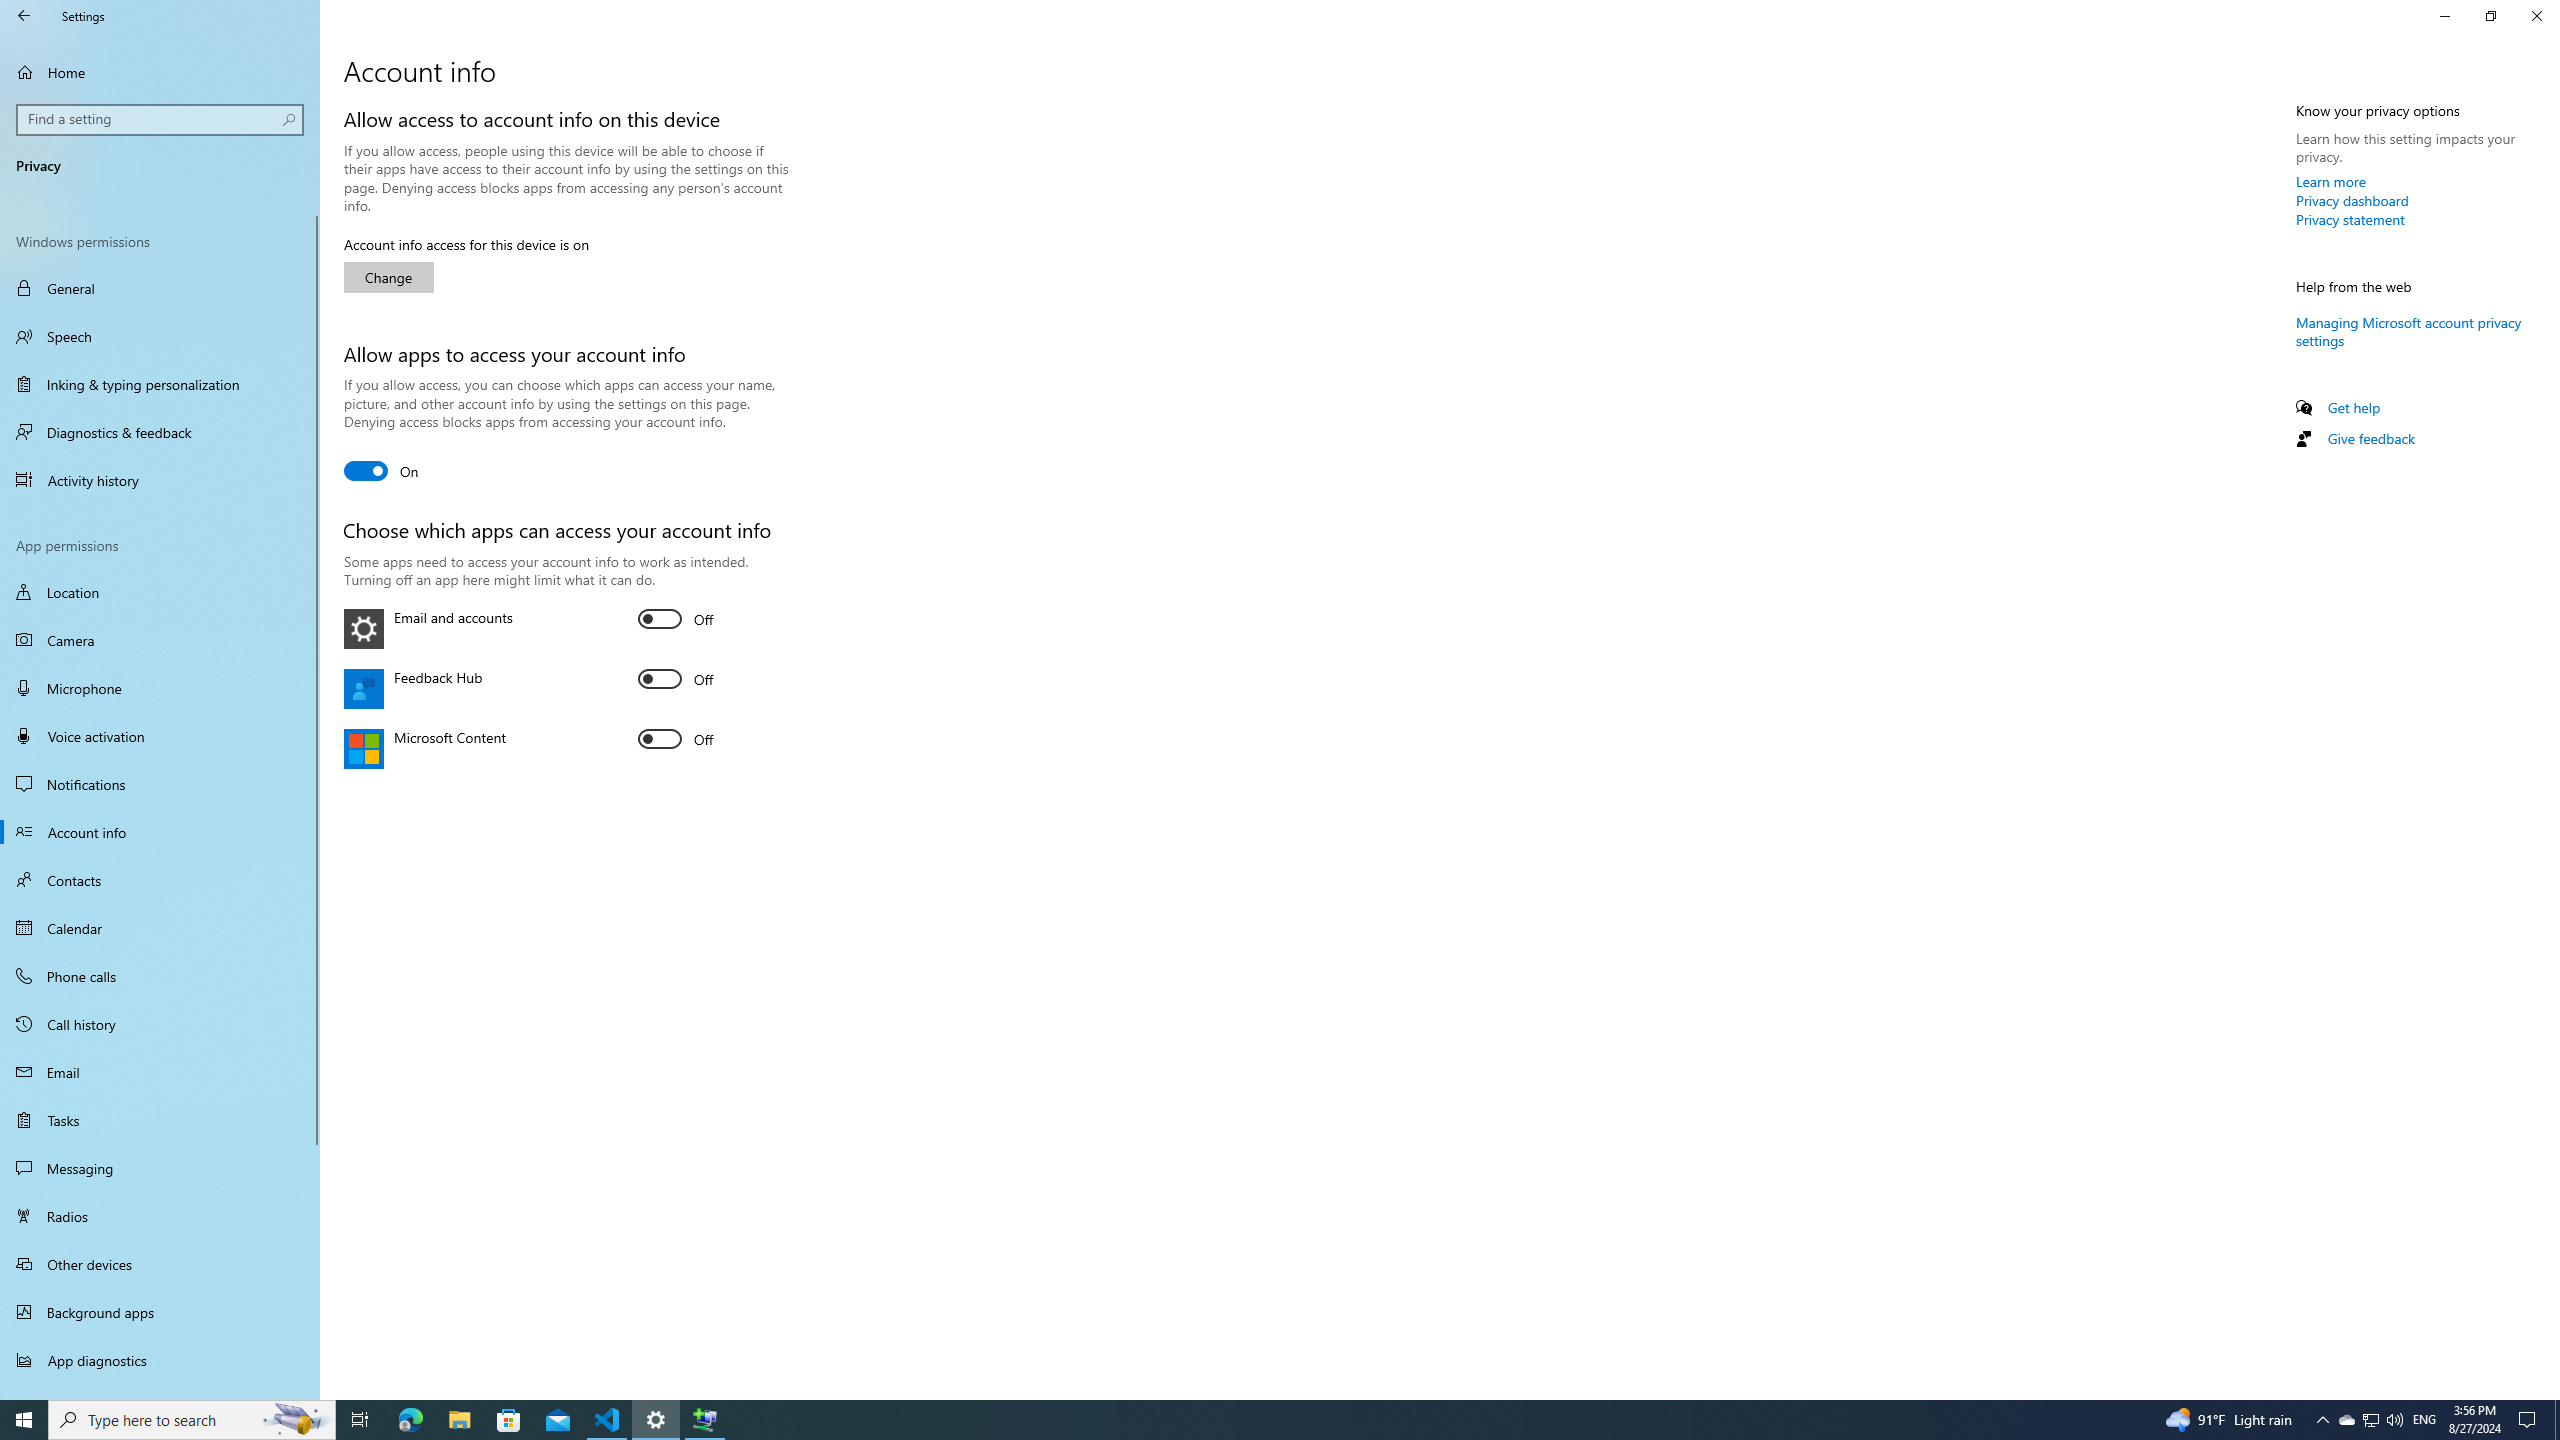 Image resolution: width=2560 pixels, height=1440 pixels. What do you see at coordinates (1242, 1420) in the screenshot?
I see `Running applications` at bounding box center [1242, 1420].